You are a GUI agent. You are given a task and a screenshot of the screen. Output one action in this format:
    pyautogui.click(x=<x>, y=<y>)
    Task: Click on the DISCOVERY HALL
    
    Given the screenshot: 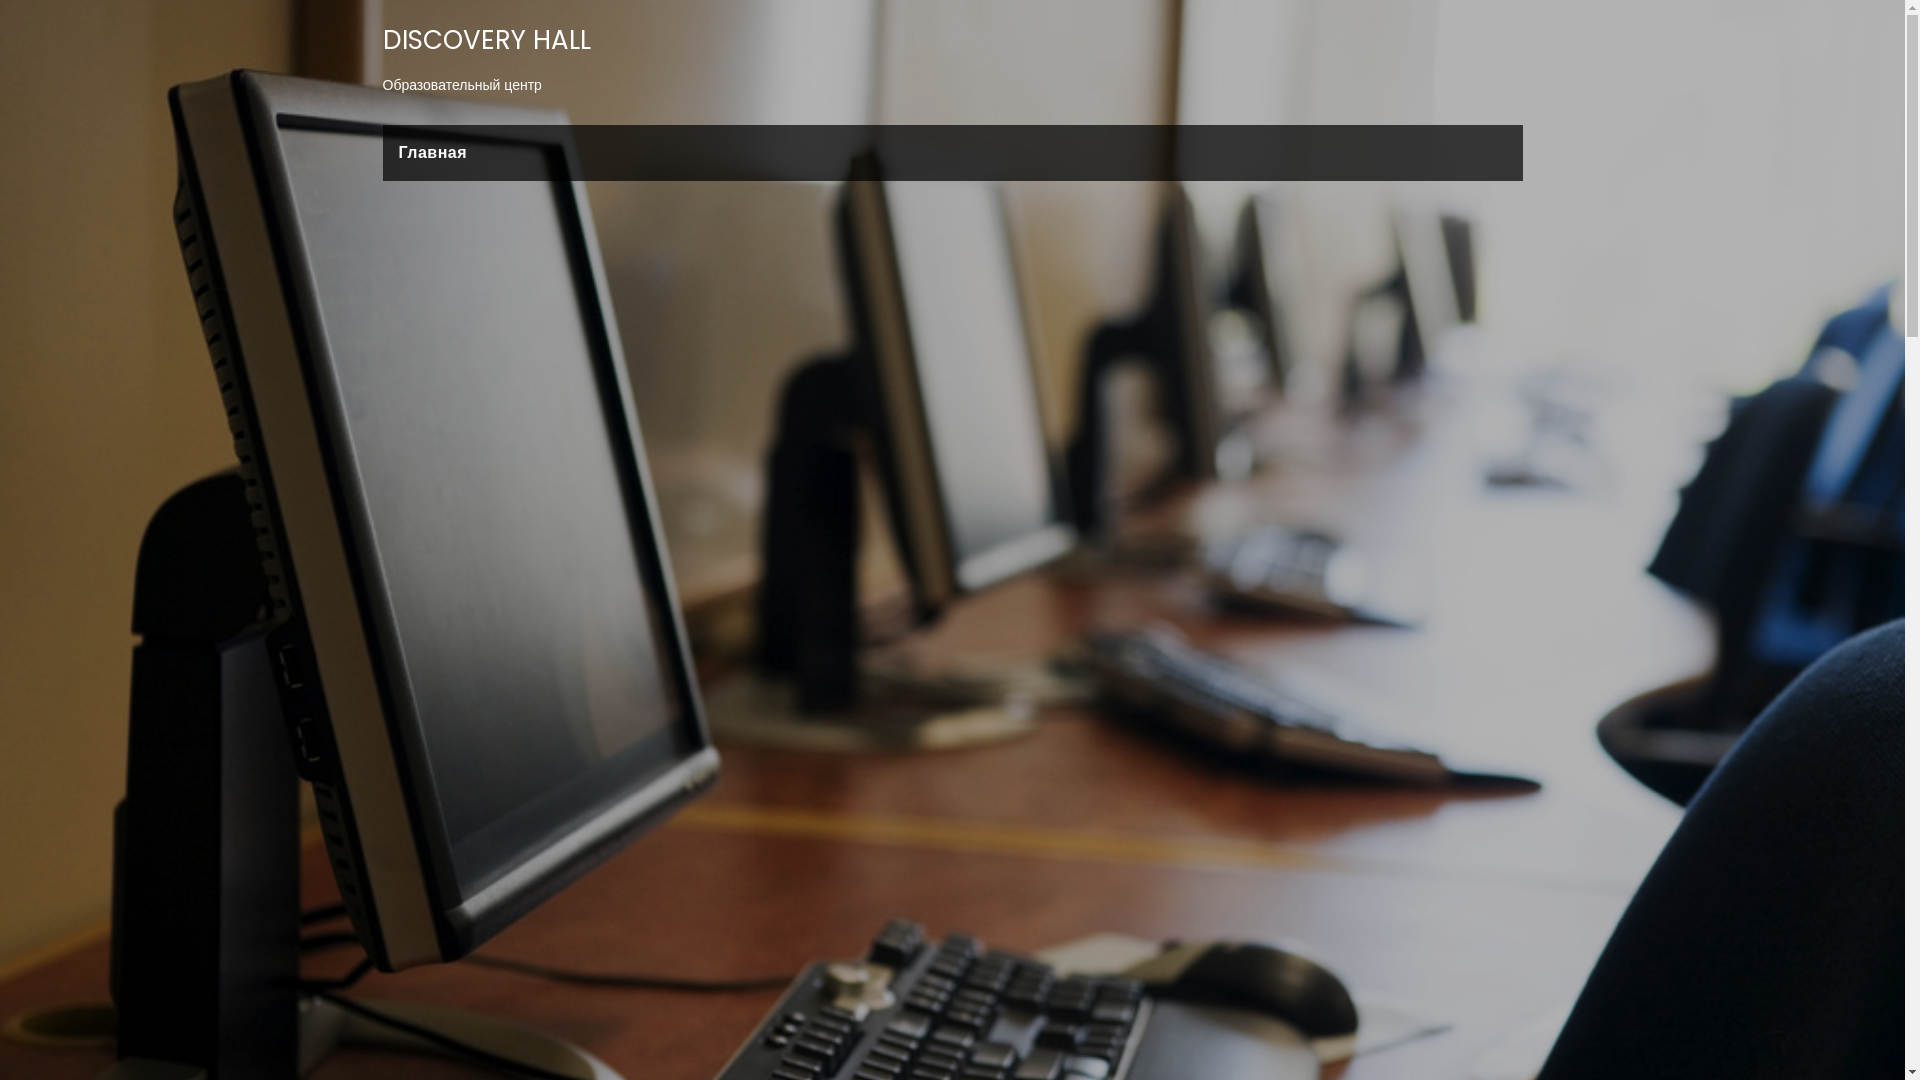 What is the action you would take?
    pyautogui.click(x=486, y=40)
    